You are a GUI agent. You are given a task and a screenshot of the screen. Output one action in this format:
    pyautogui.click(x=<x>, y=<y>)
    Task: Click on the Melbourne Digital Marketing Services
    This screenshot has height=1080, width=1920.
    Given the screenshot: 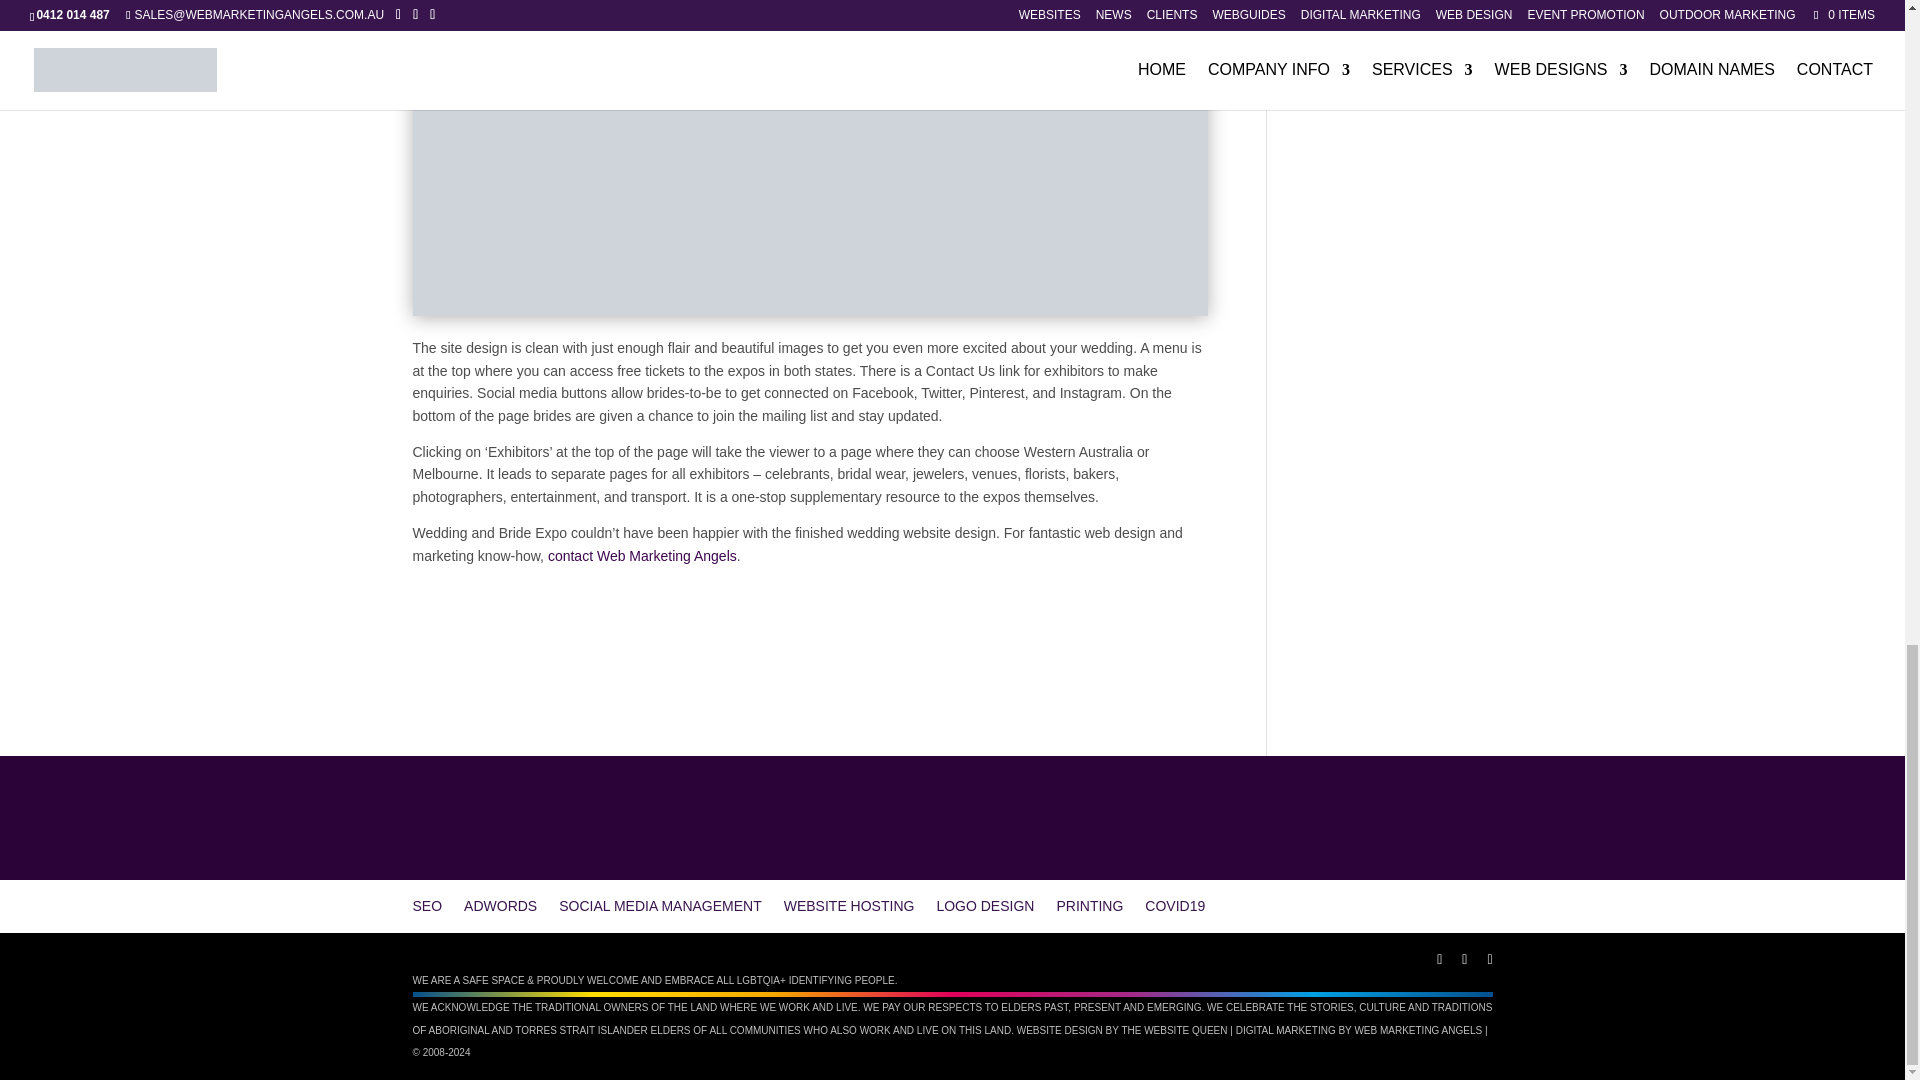 What is the action you would take?
    pyautogui.click(x=1418, y=1030)
    